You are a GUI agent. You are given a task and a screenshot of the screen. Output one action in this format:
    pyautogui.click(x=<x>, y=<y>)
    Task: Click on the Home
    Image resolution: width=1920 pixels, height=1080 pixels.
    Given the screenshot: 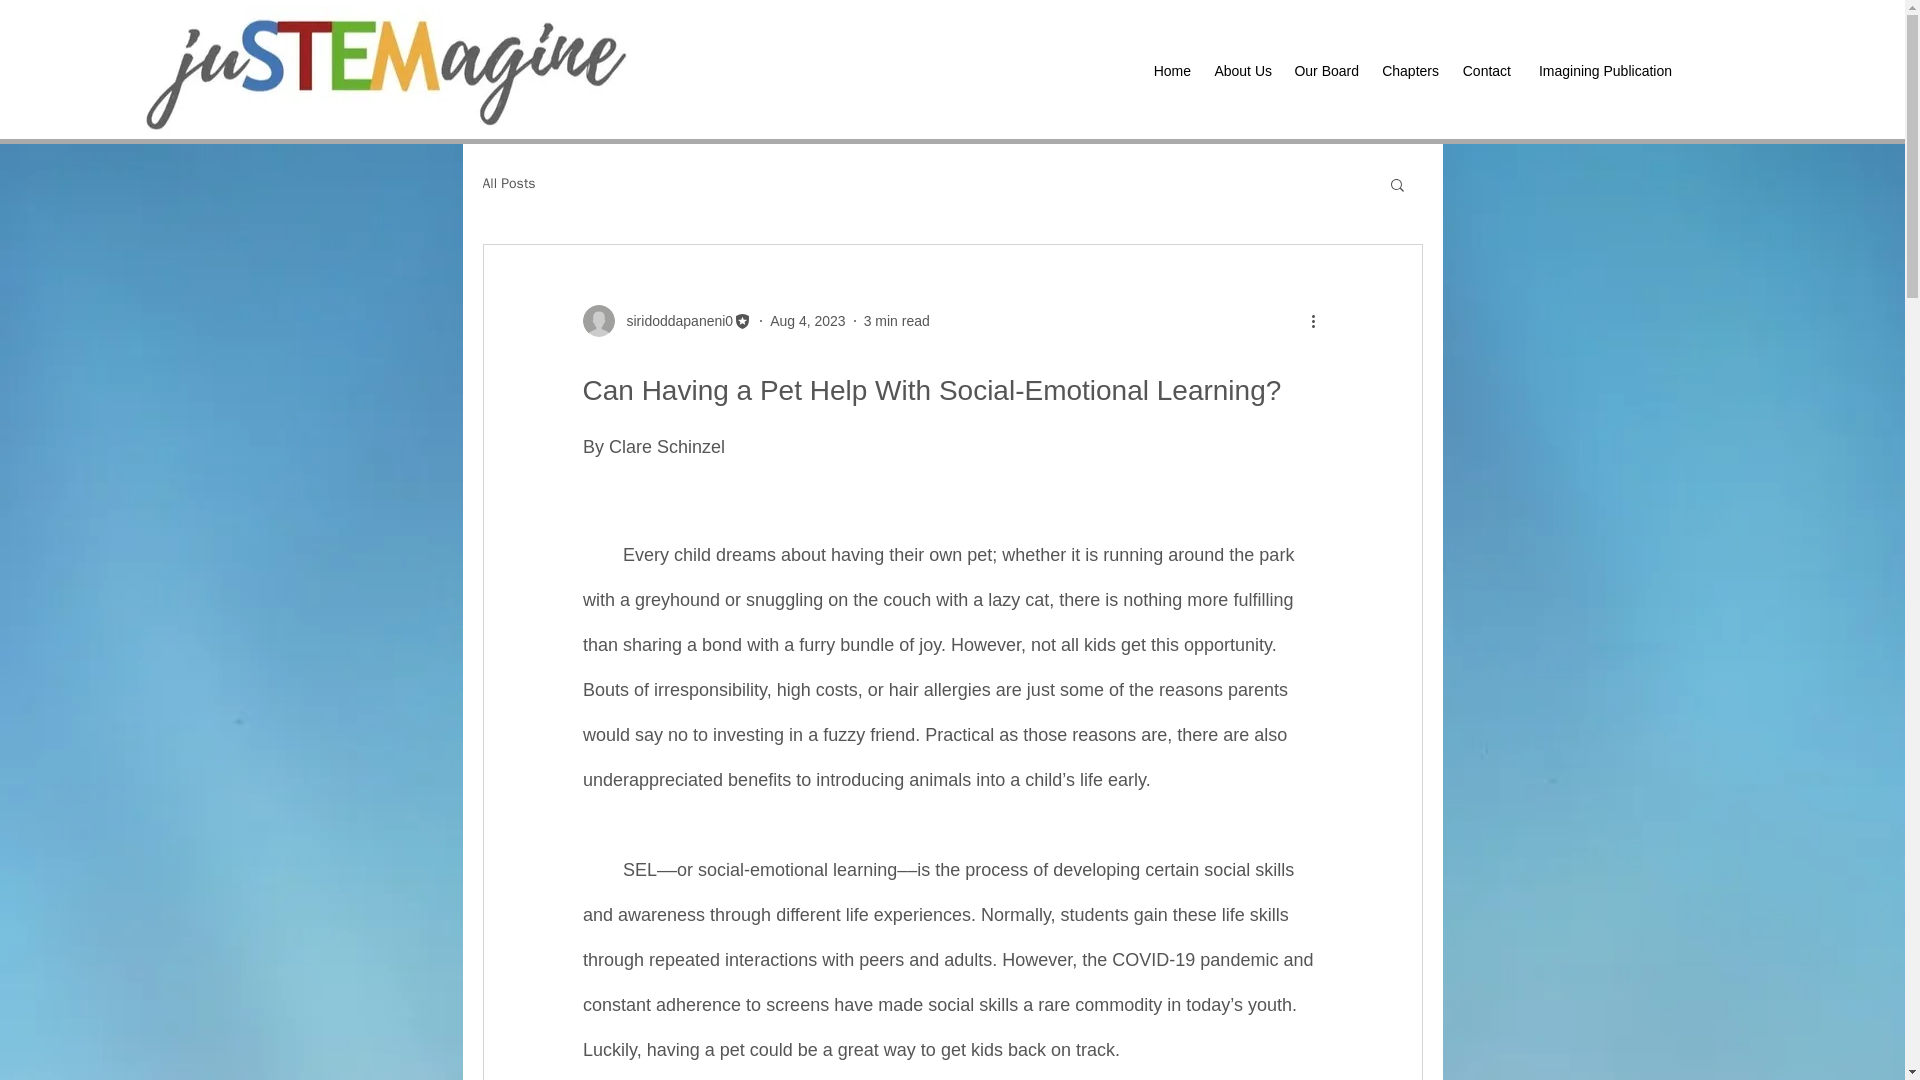 What is the action you would take?
    pyautogui.click(x=1172, y=72)
    